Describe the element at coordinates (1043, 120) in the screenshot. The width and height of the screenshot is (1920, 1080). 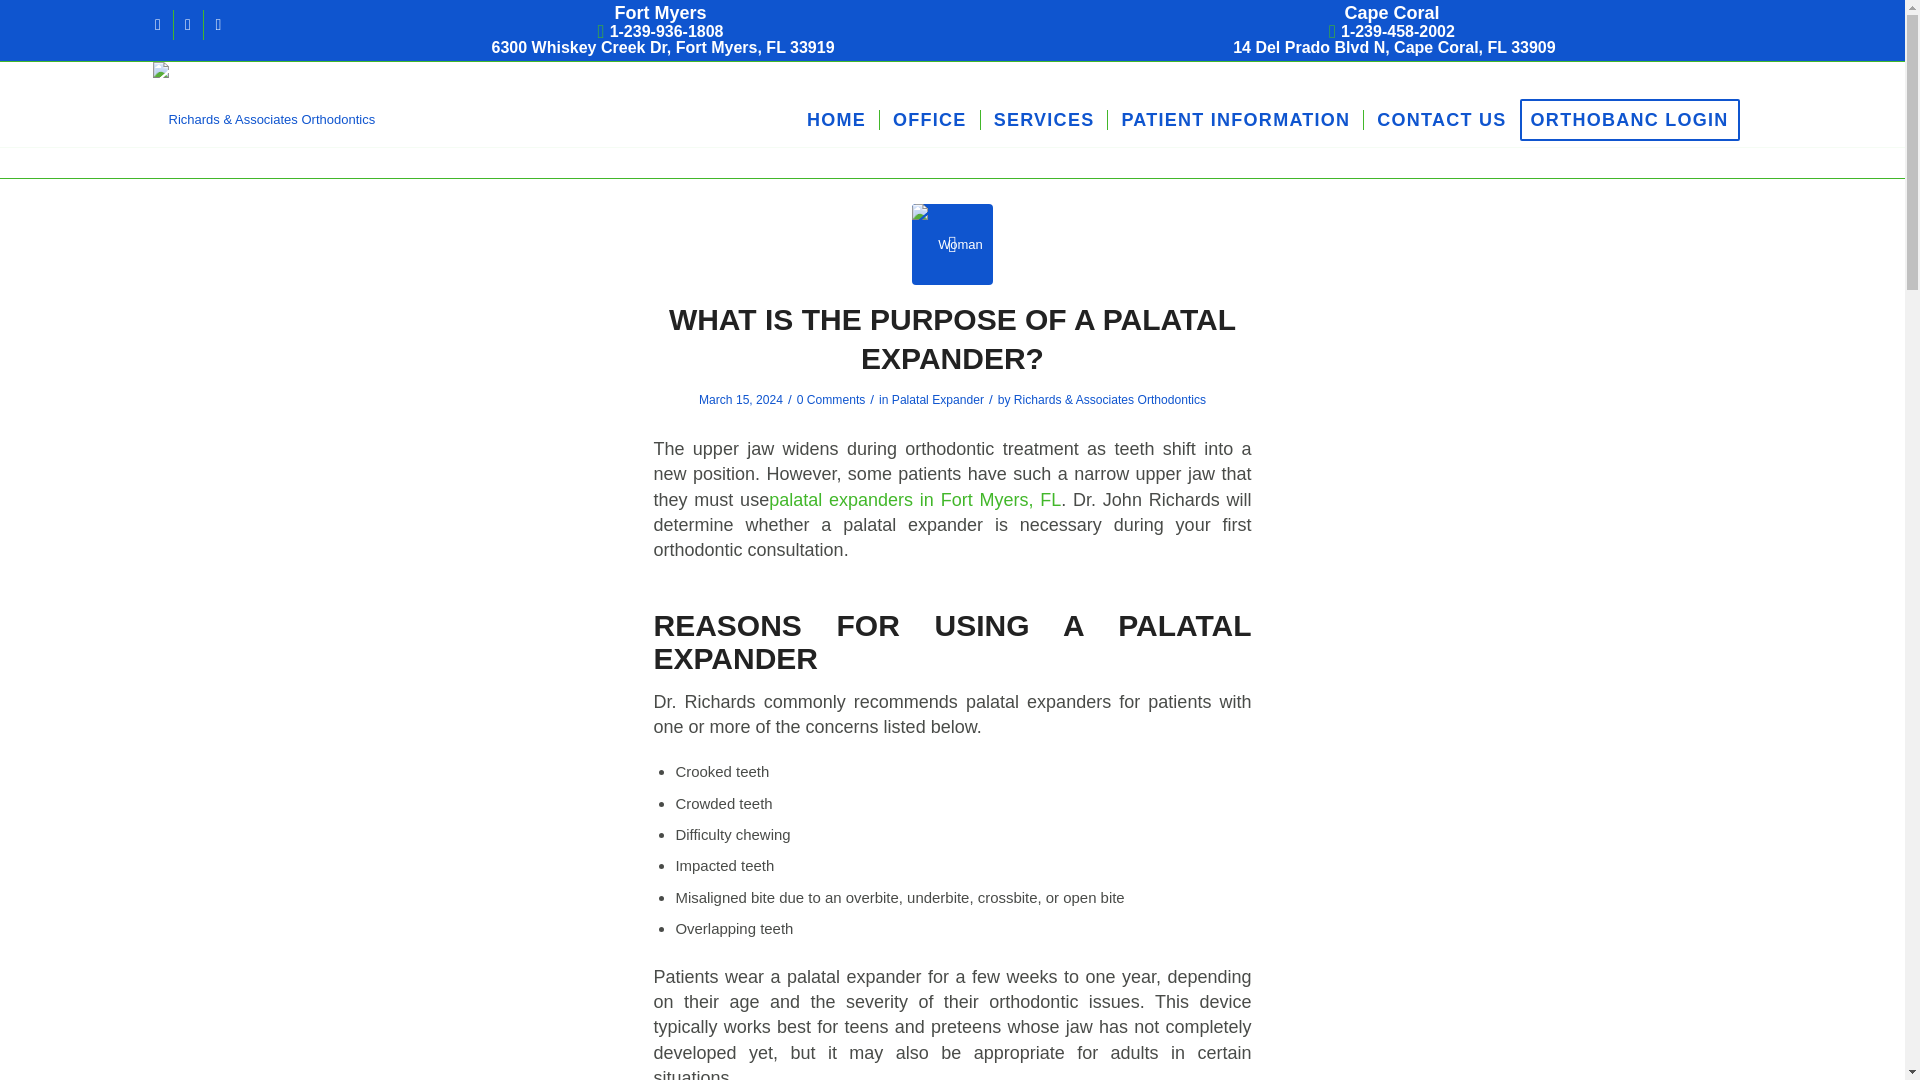
I see `SERVICES` at that location.